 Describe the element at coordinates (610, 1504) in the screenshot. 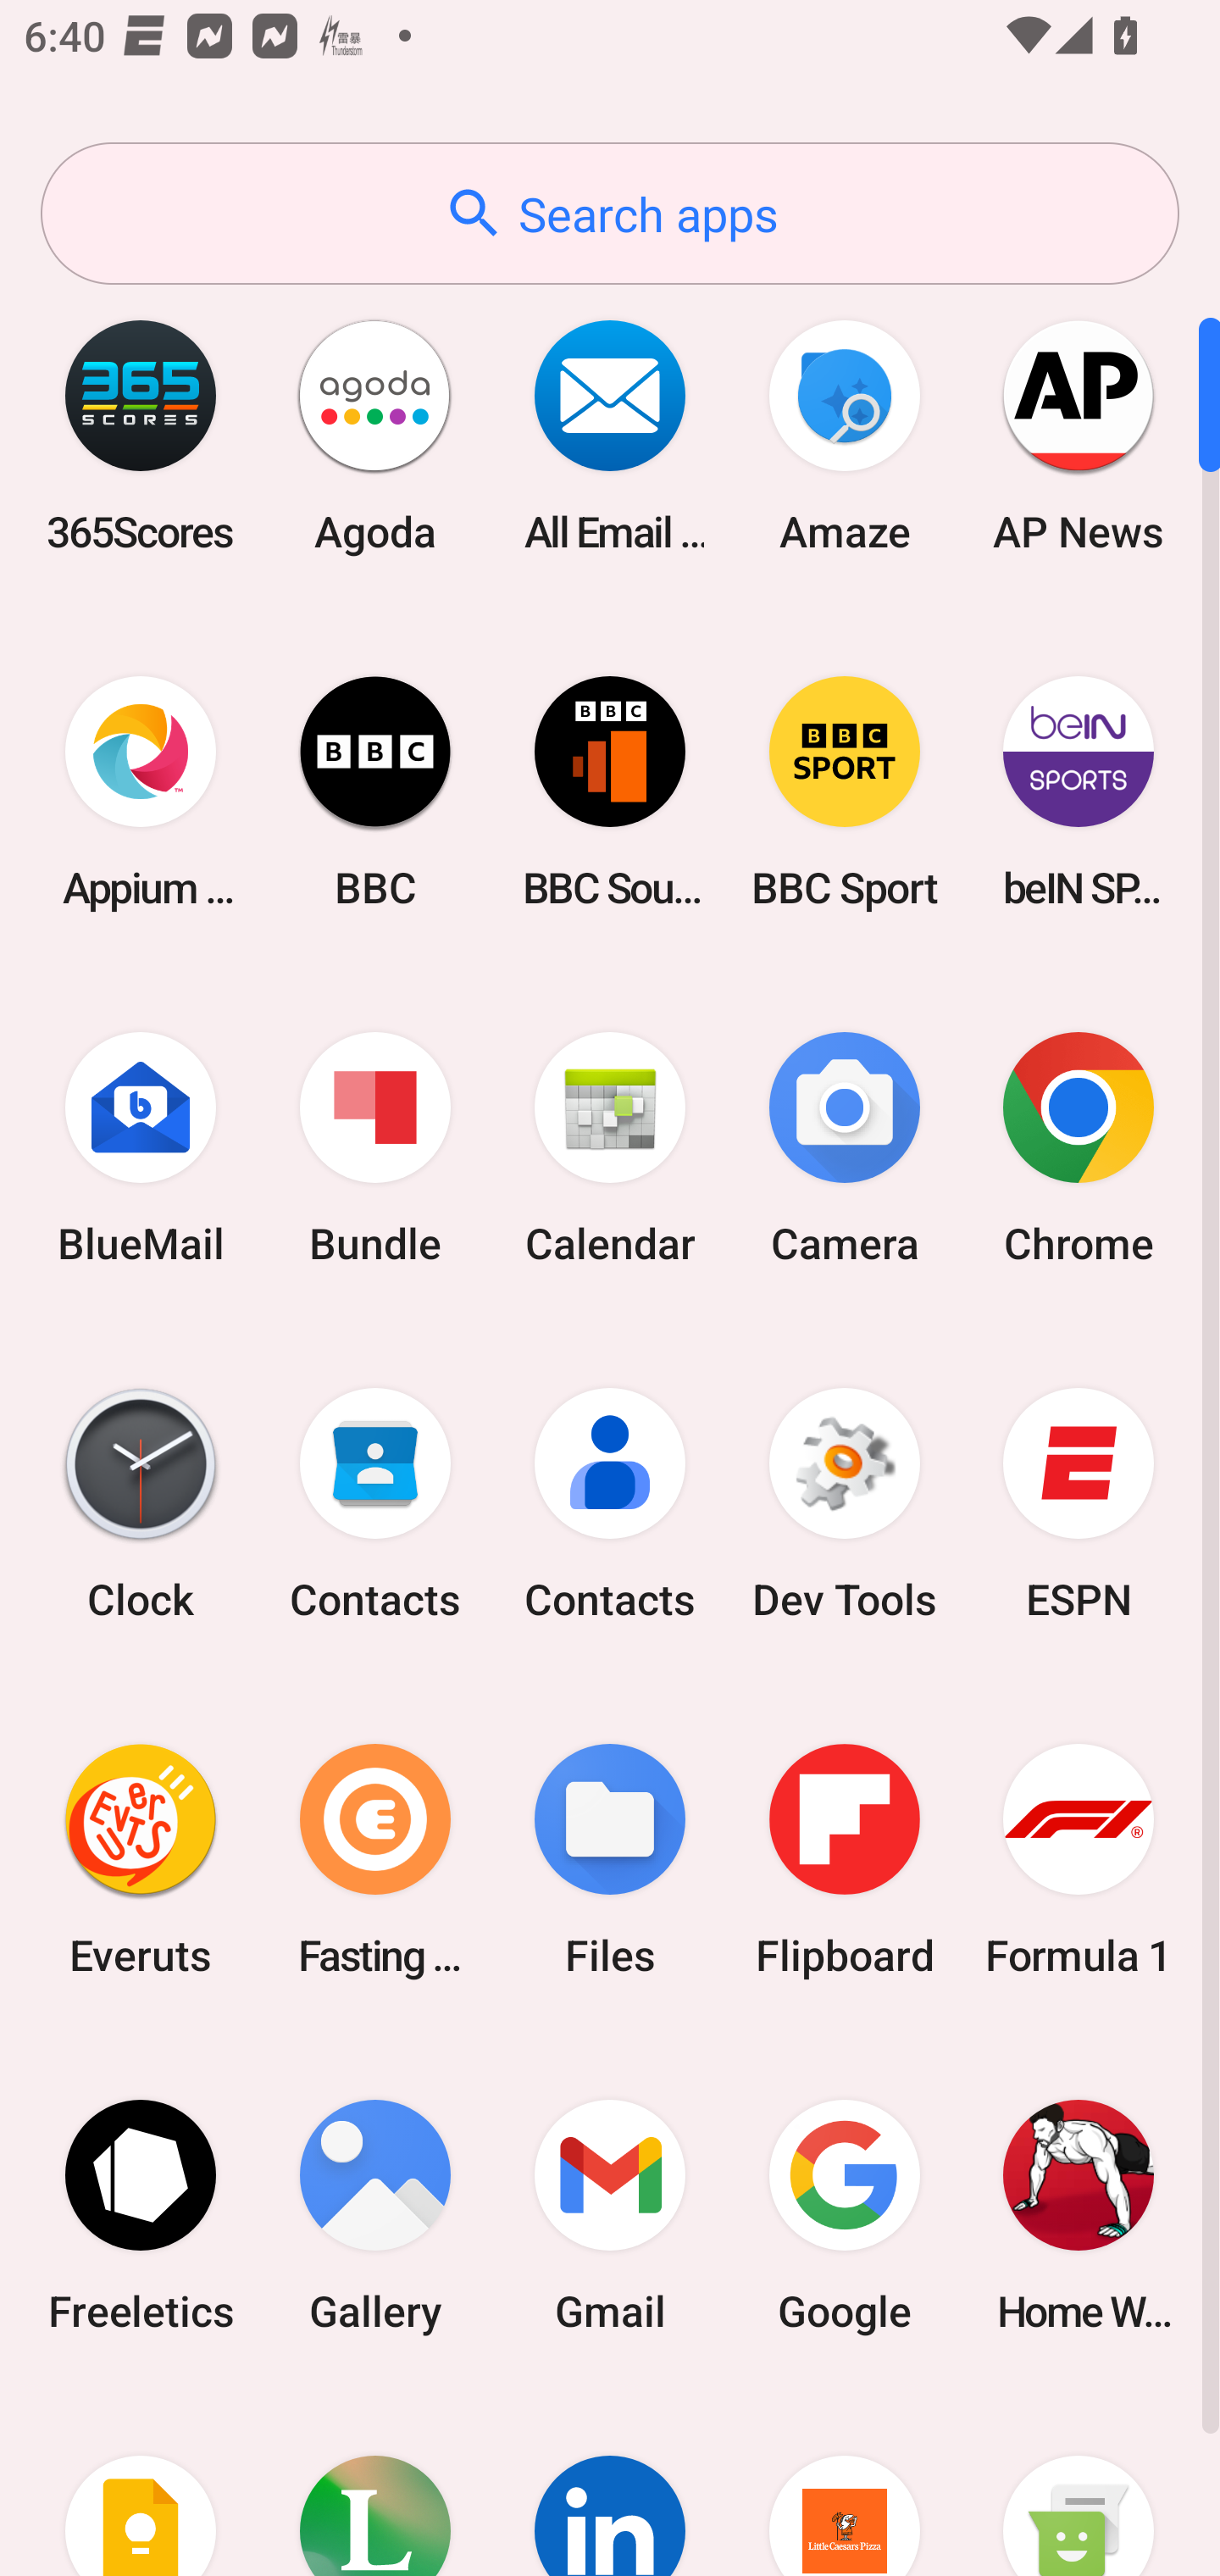

I see `Contacts` at that location.